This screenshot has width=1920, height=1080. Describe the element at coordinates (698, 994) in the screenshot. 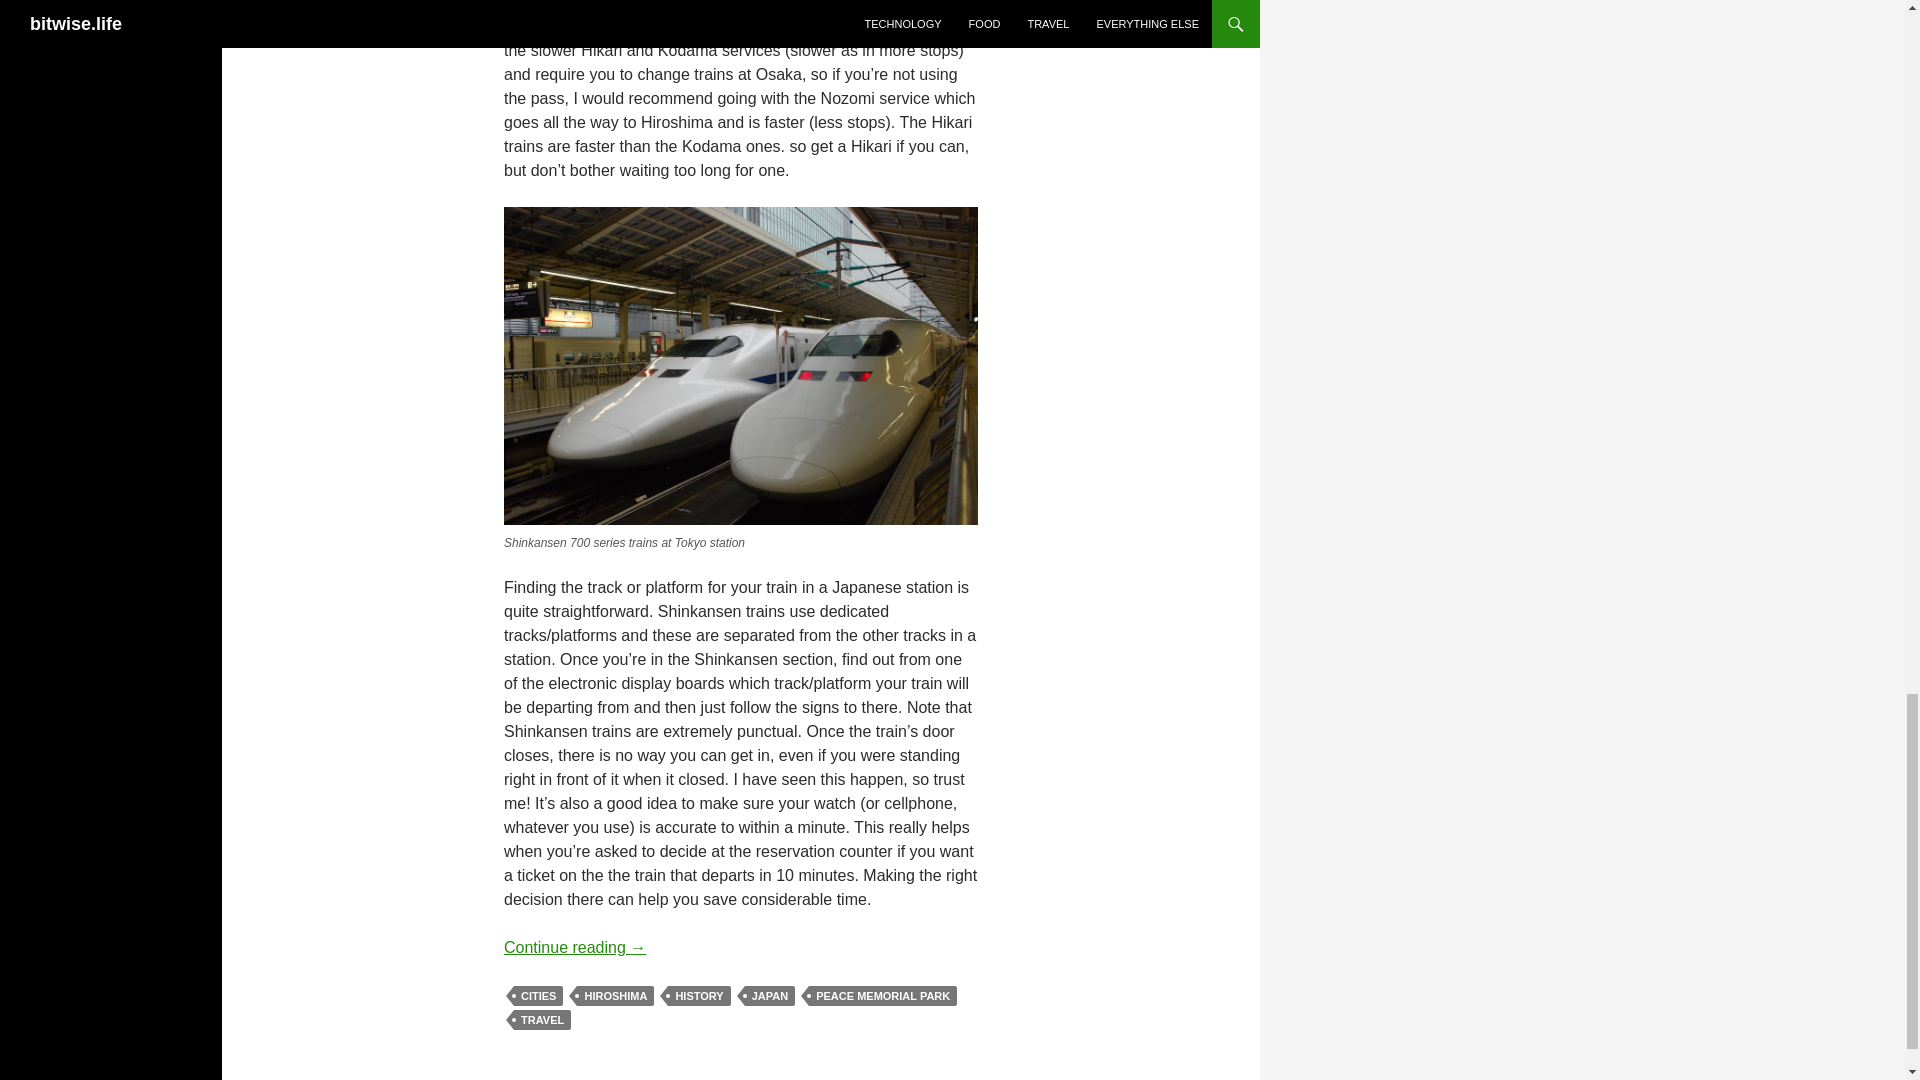

I see `HISTORY` at that location.